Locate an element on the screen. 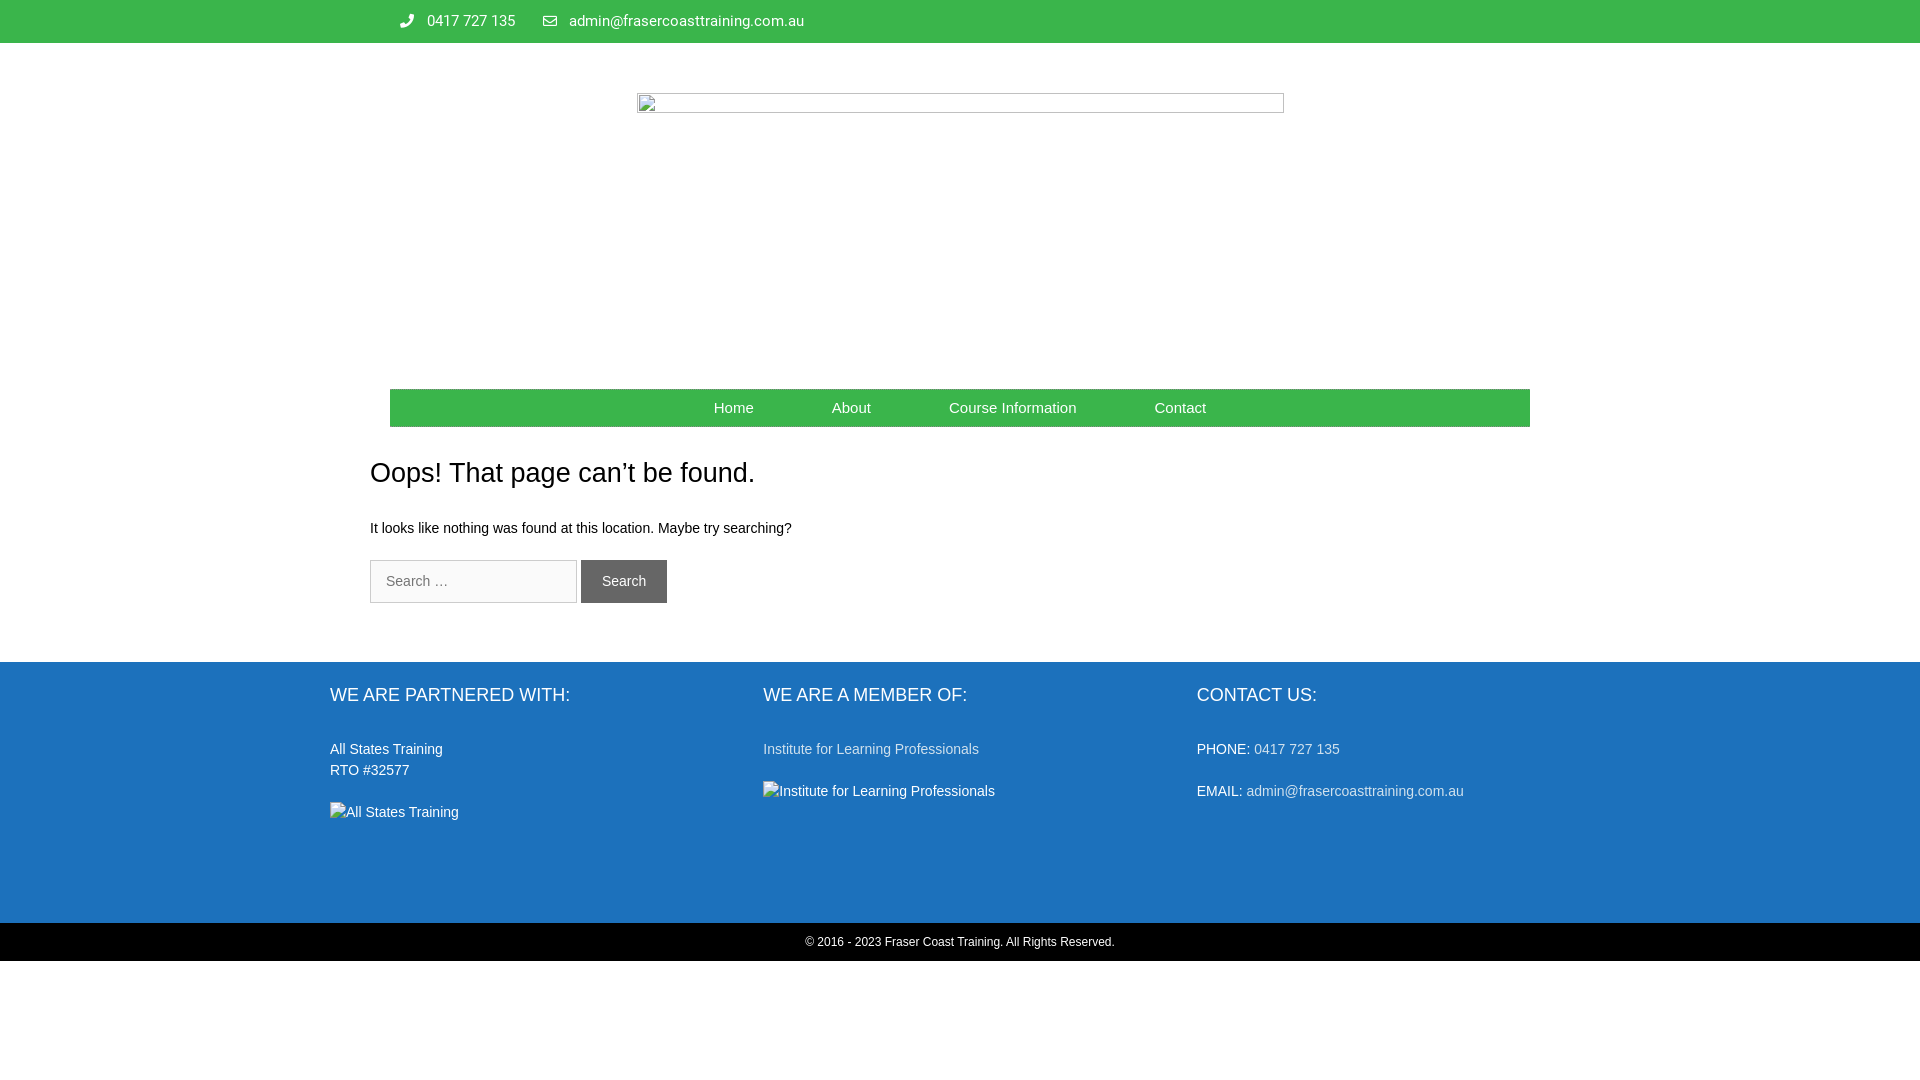 The image size is (1920, 1080). admin@frasercoasttraining.com.au is located at coordinates (1354, 791).